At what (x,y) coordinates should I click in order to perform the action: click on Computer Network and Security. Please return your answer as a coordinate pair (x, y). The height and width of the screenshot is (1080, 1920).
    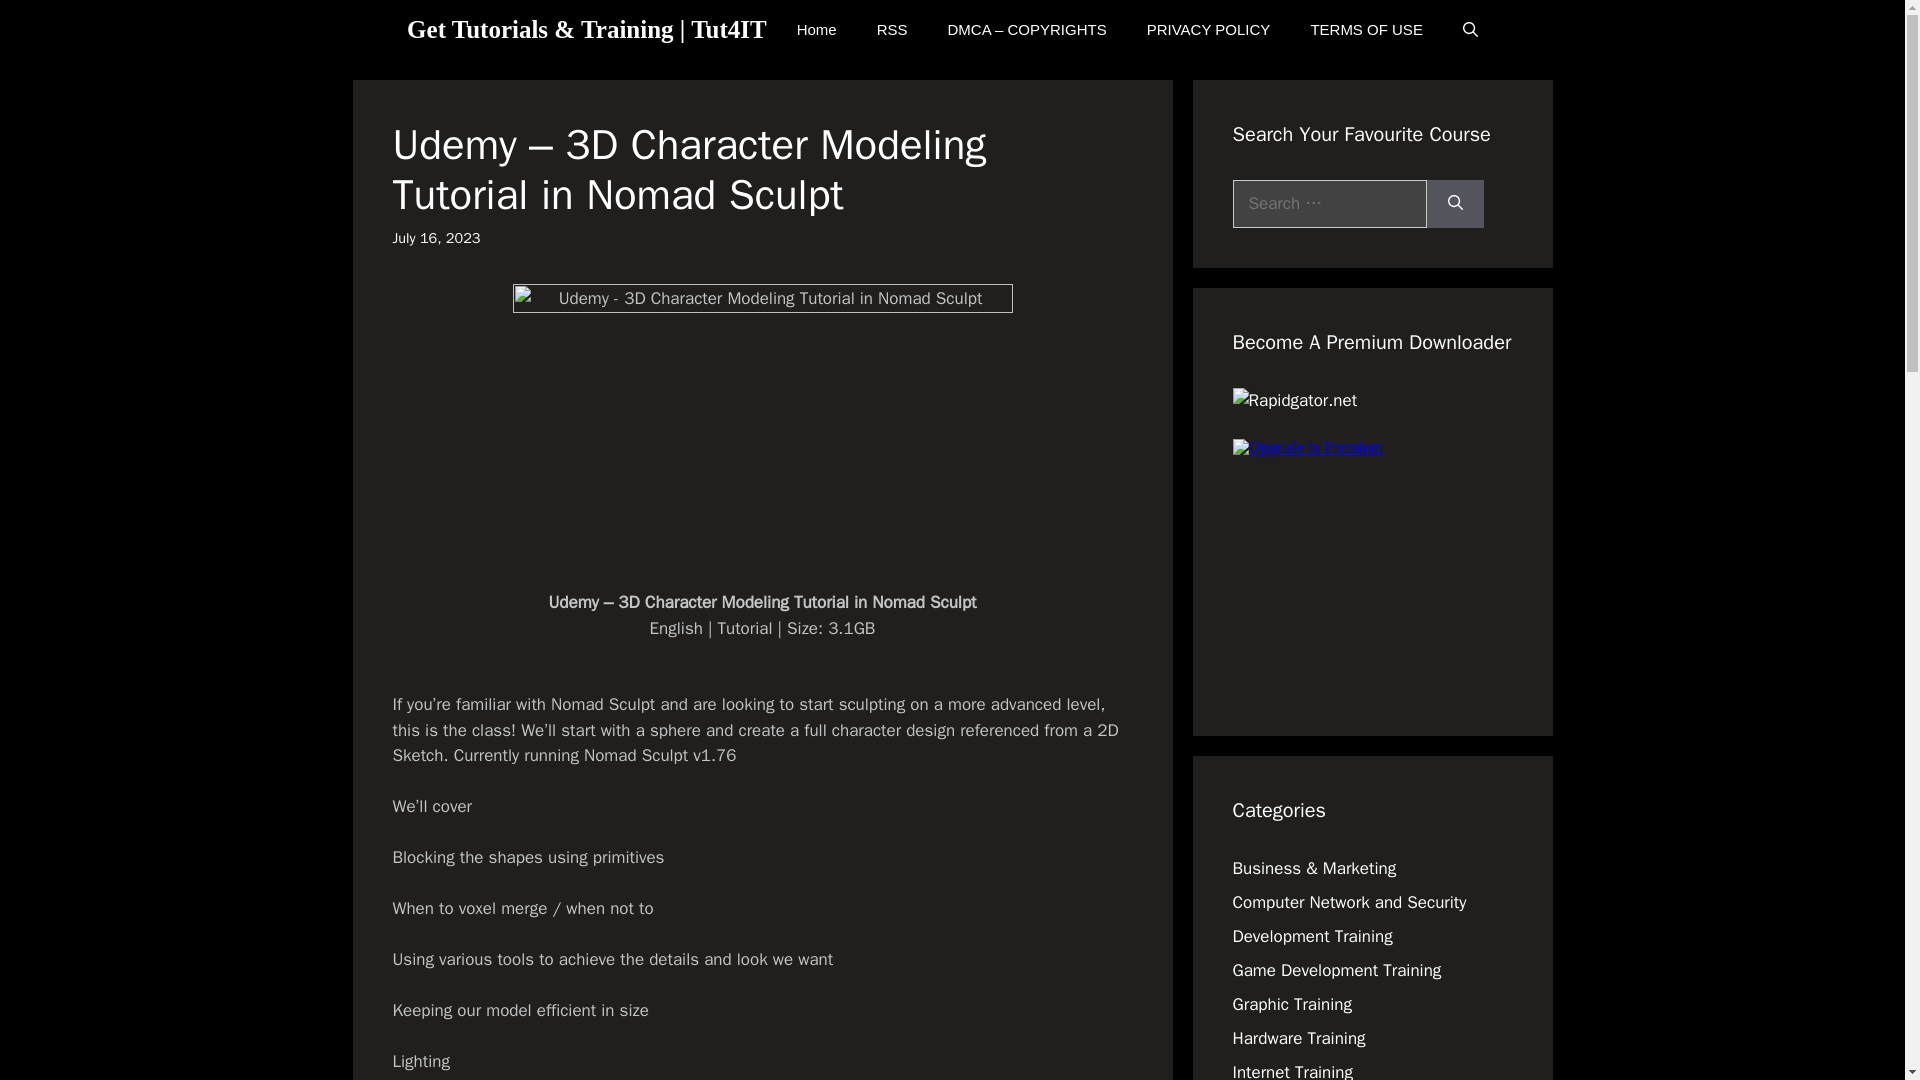
    Looking at the image, I should click on (1349, 902).